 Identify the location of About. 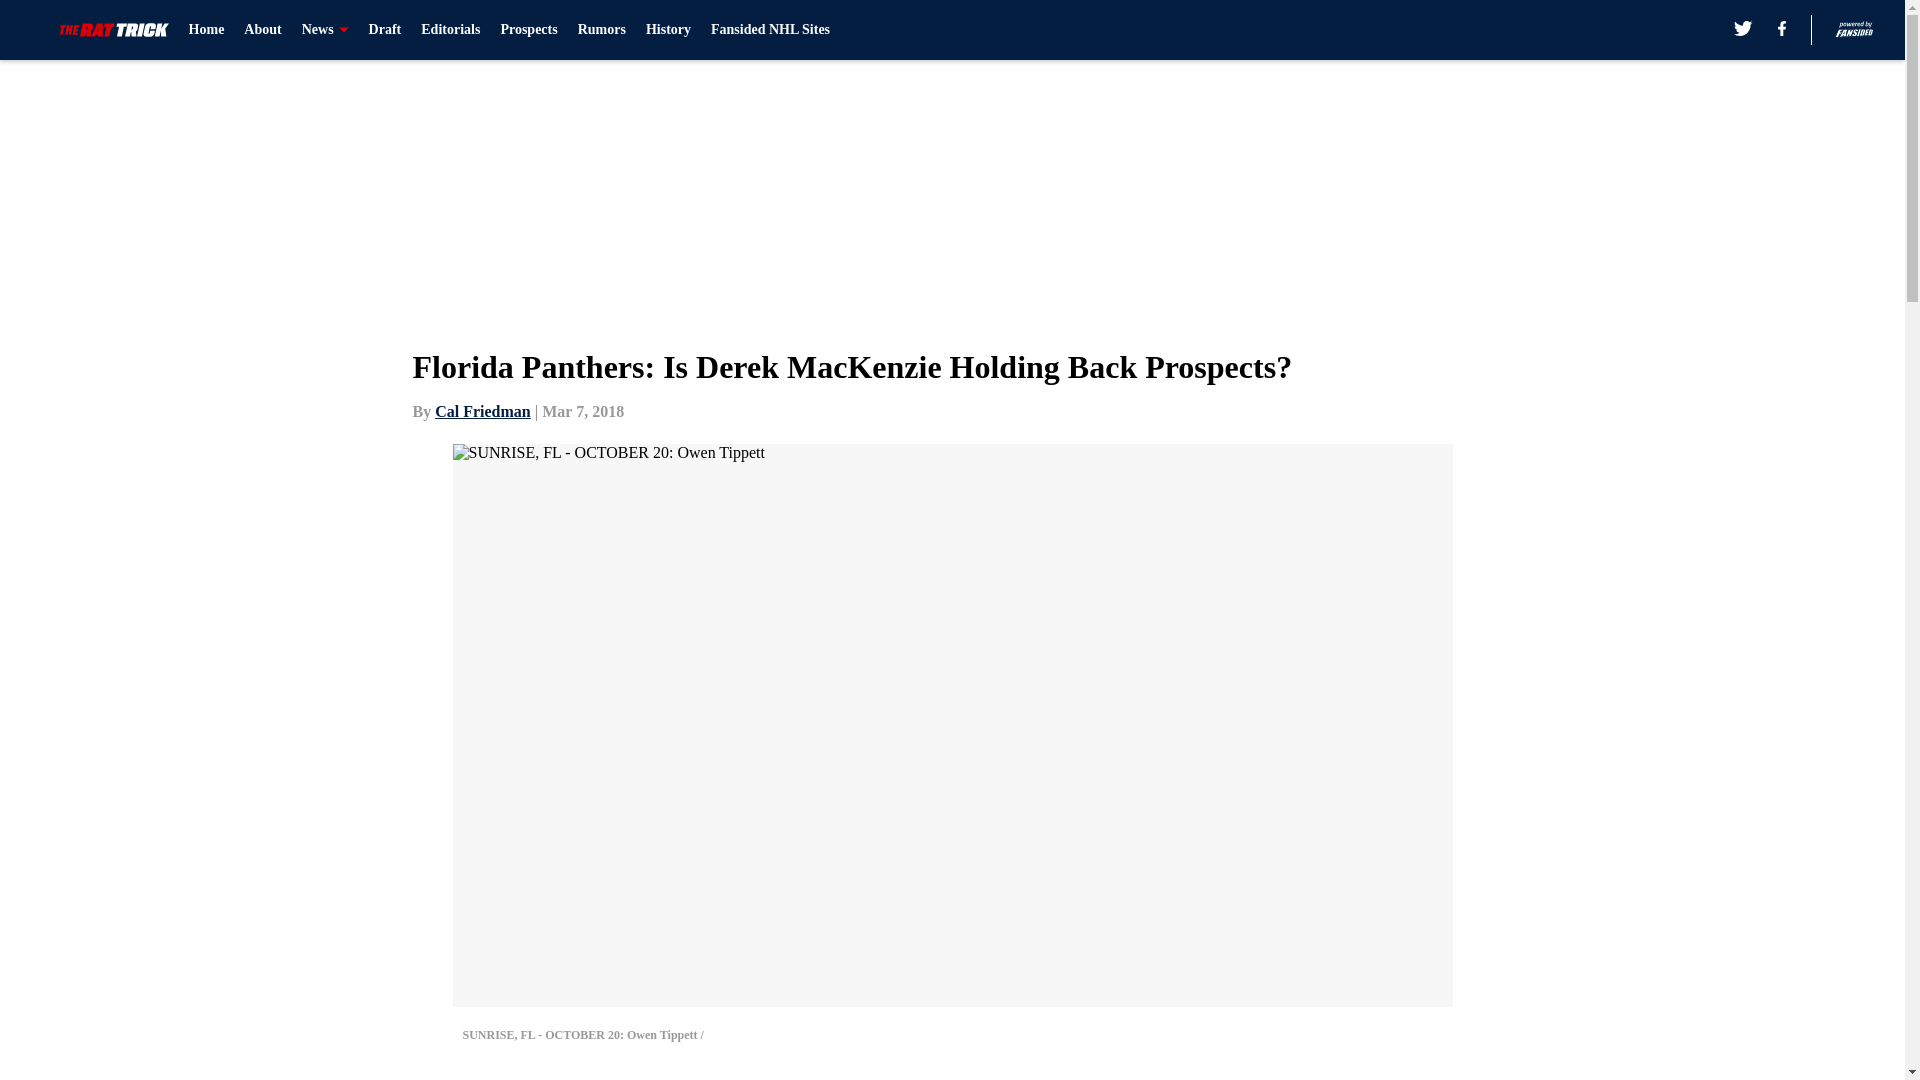
(262, 30).